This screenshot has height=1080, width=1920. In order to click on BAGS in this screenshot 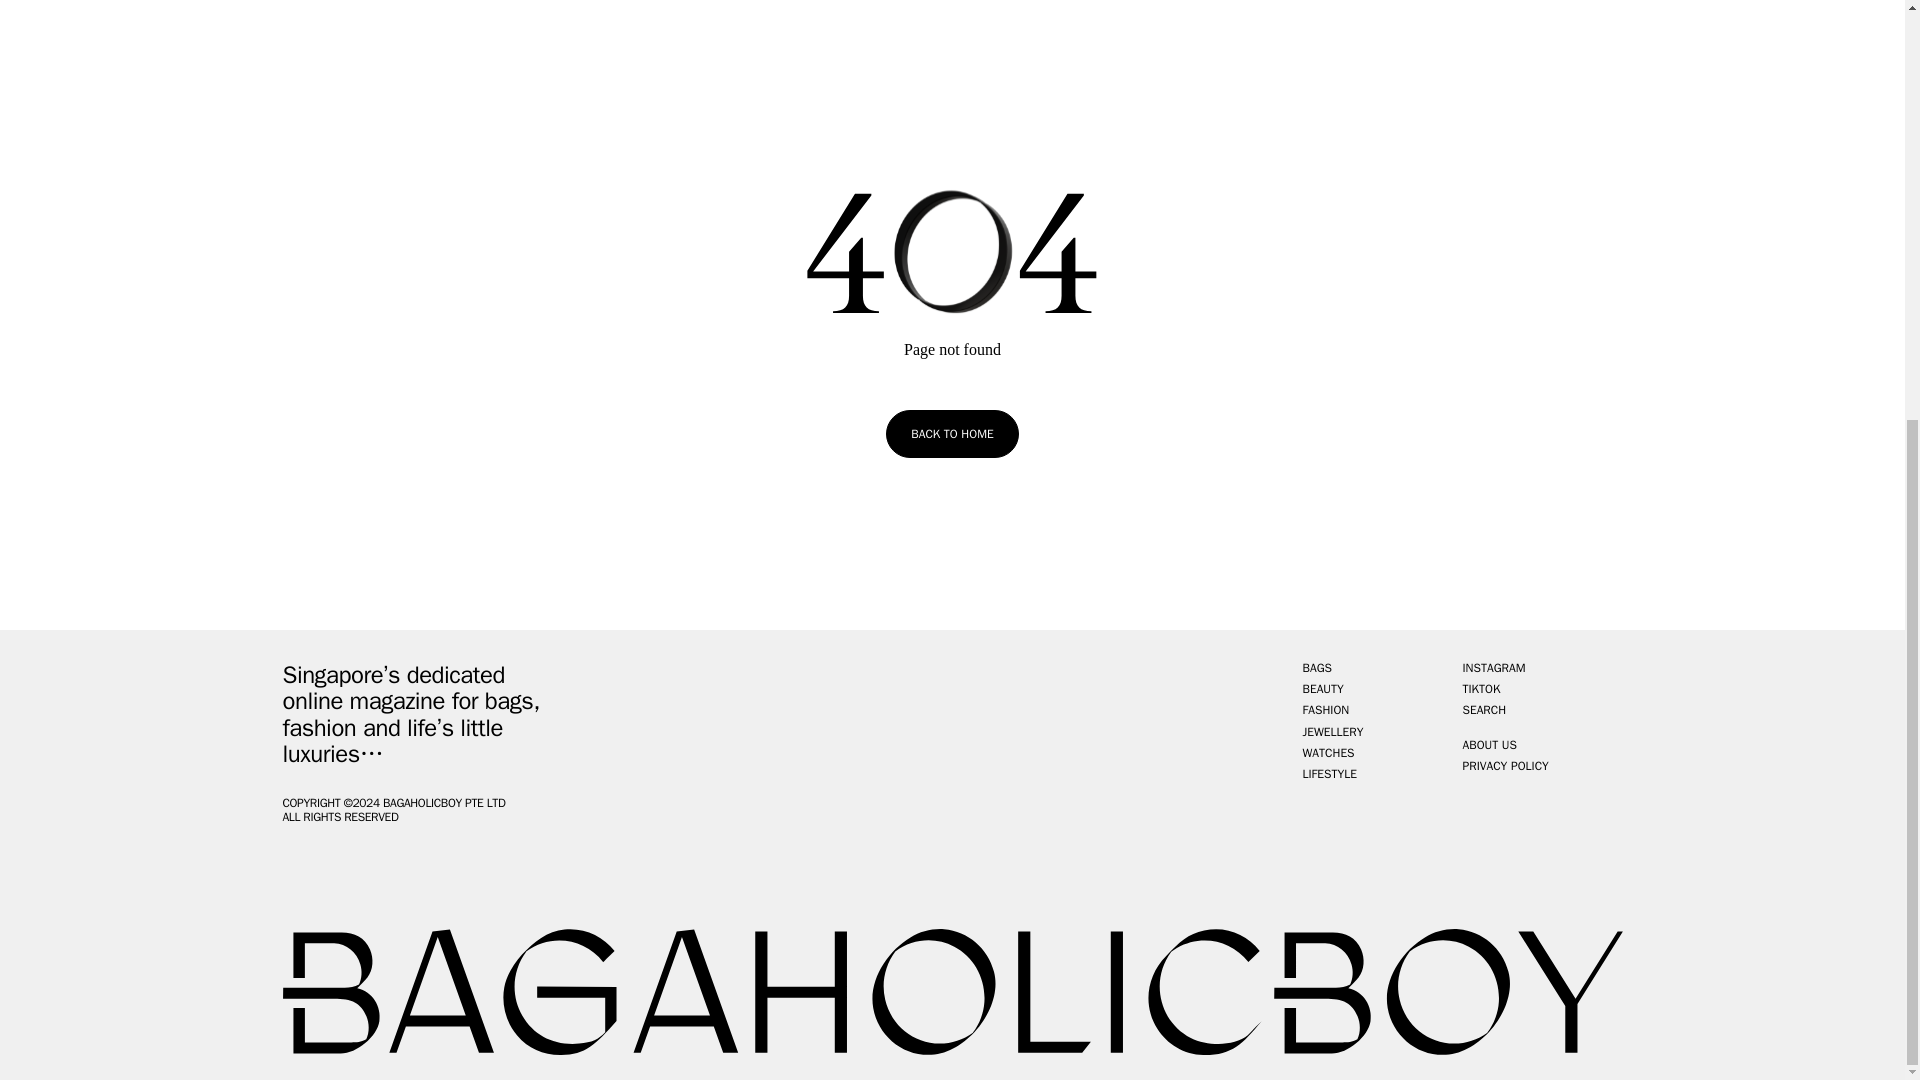, I will do `click(1316, 668)`.